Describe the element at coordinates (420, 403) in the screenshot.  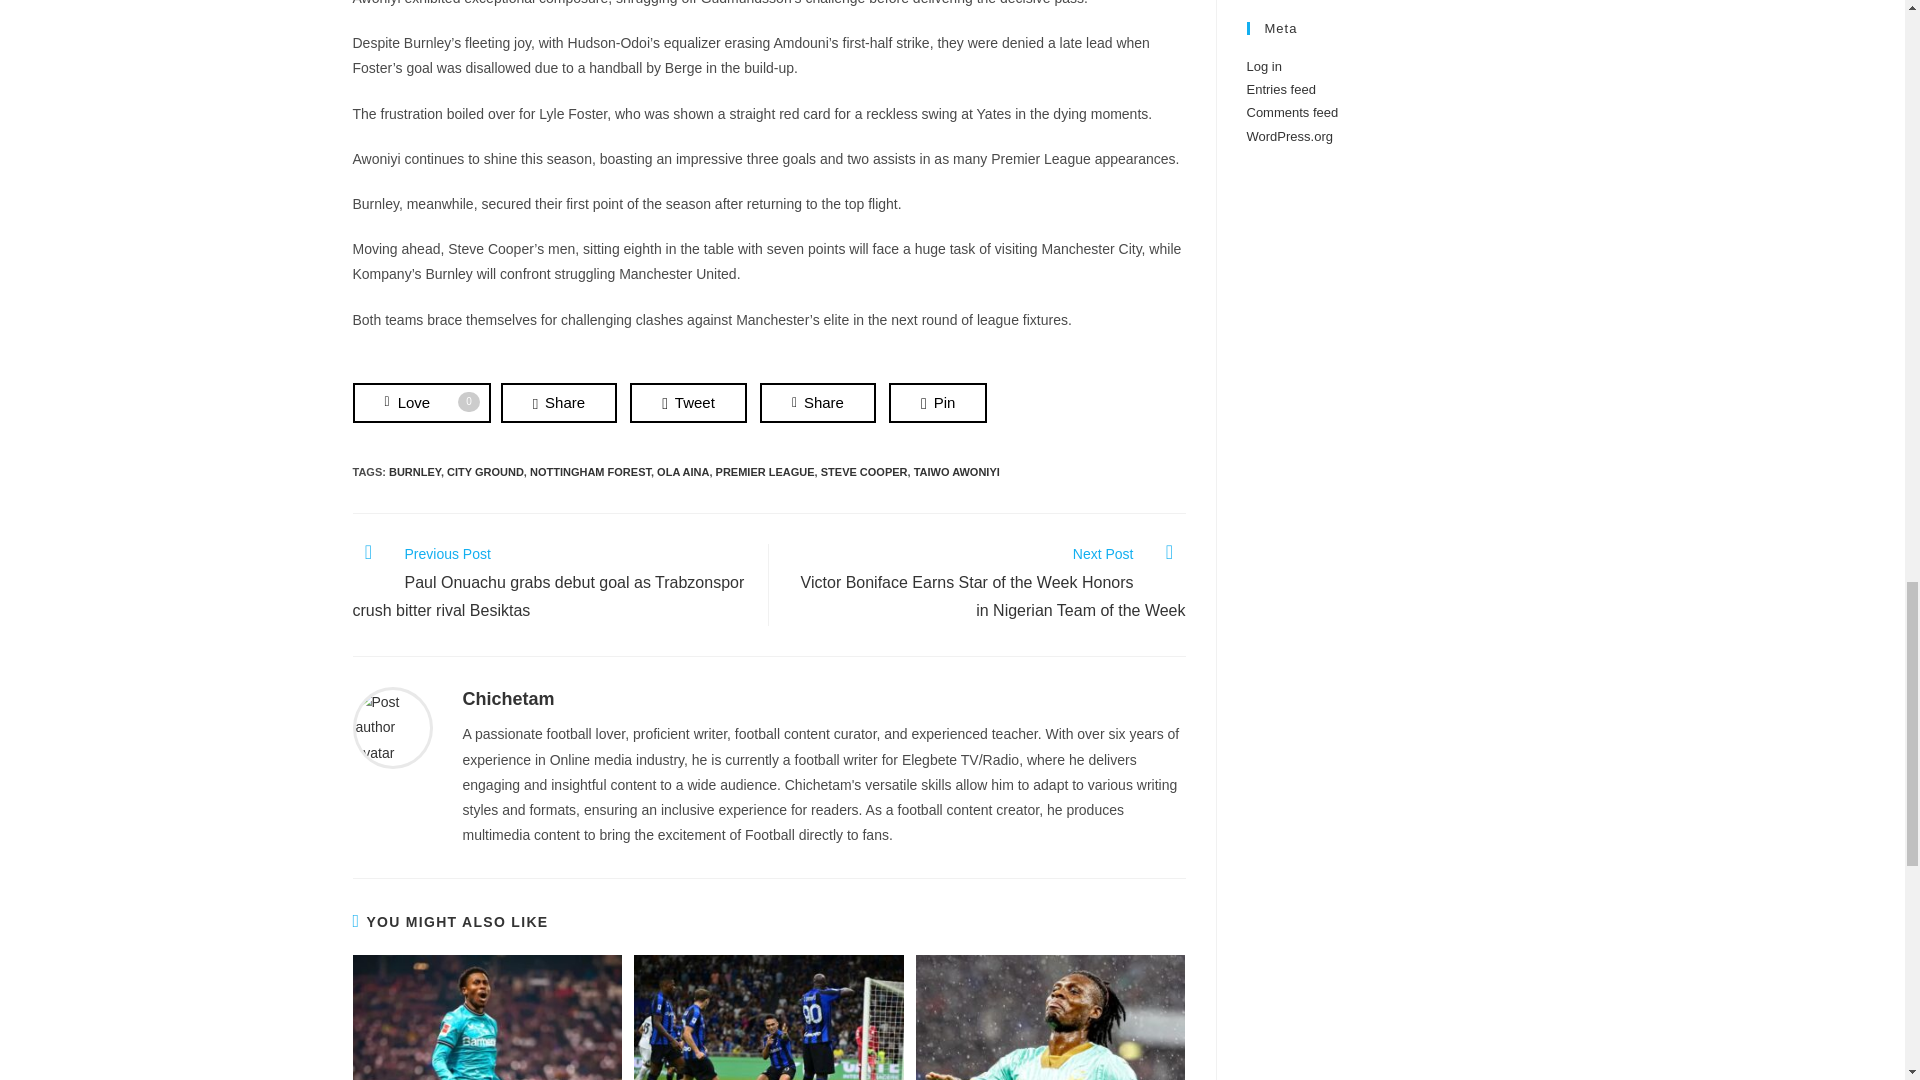
I see `Love this` at that location.